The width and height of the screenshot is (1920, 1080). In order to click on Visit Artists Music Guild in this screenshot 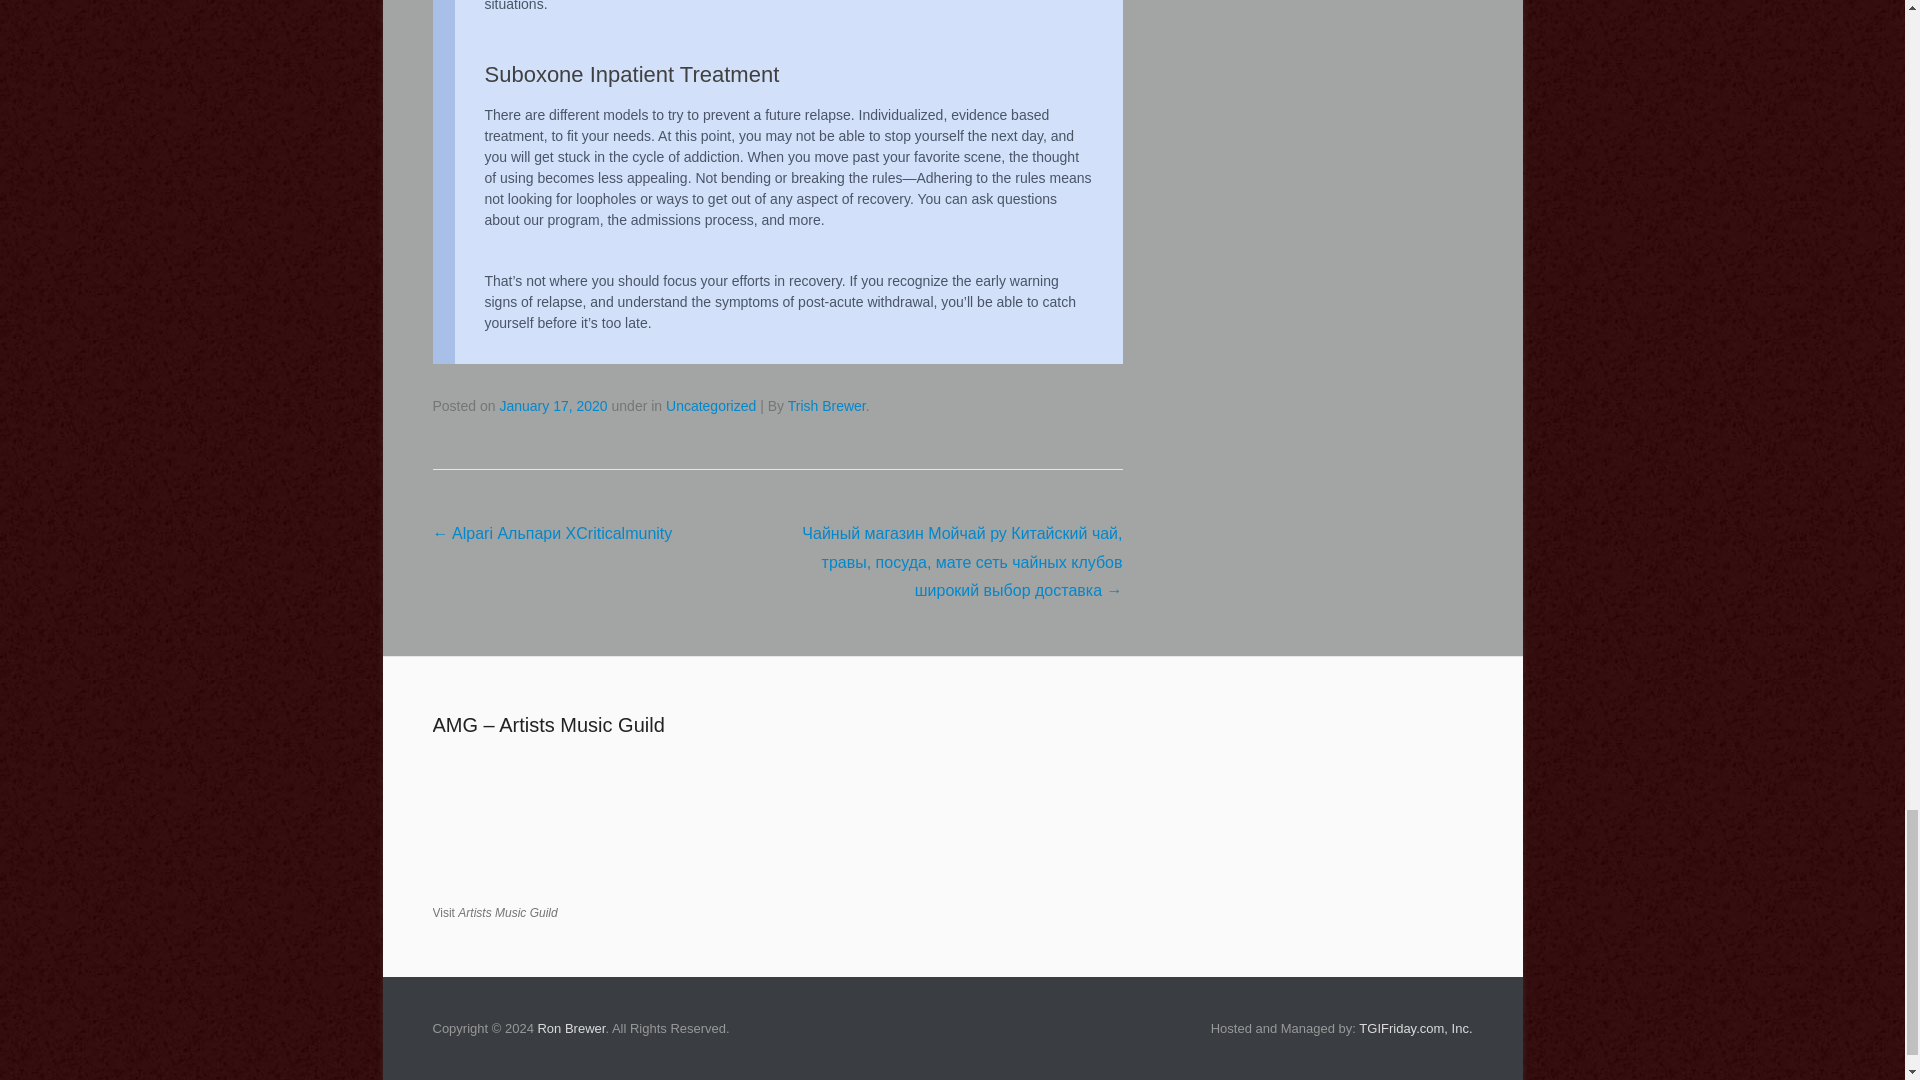, I will do `click(494, 913)`.